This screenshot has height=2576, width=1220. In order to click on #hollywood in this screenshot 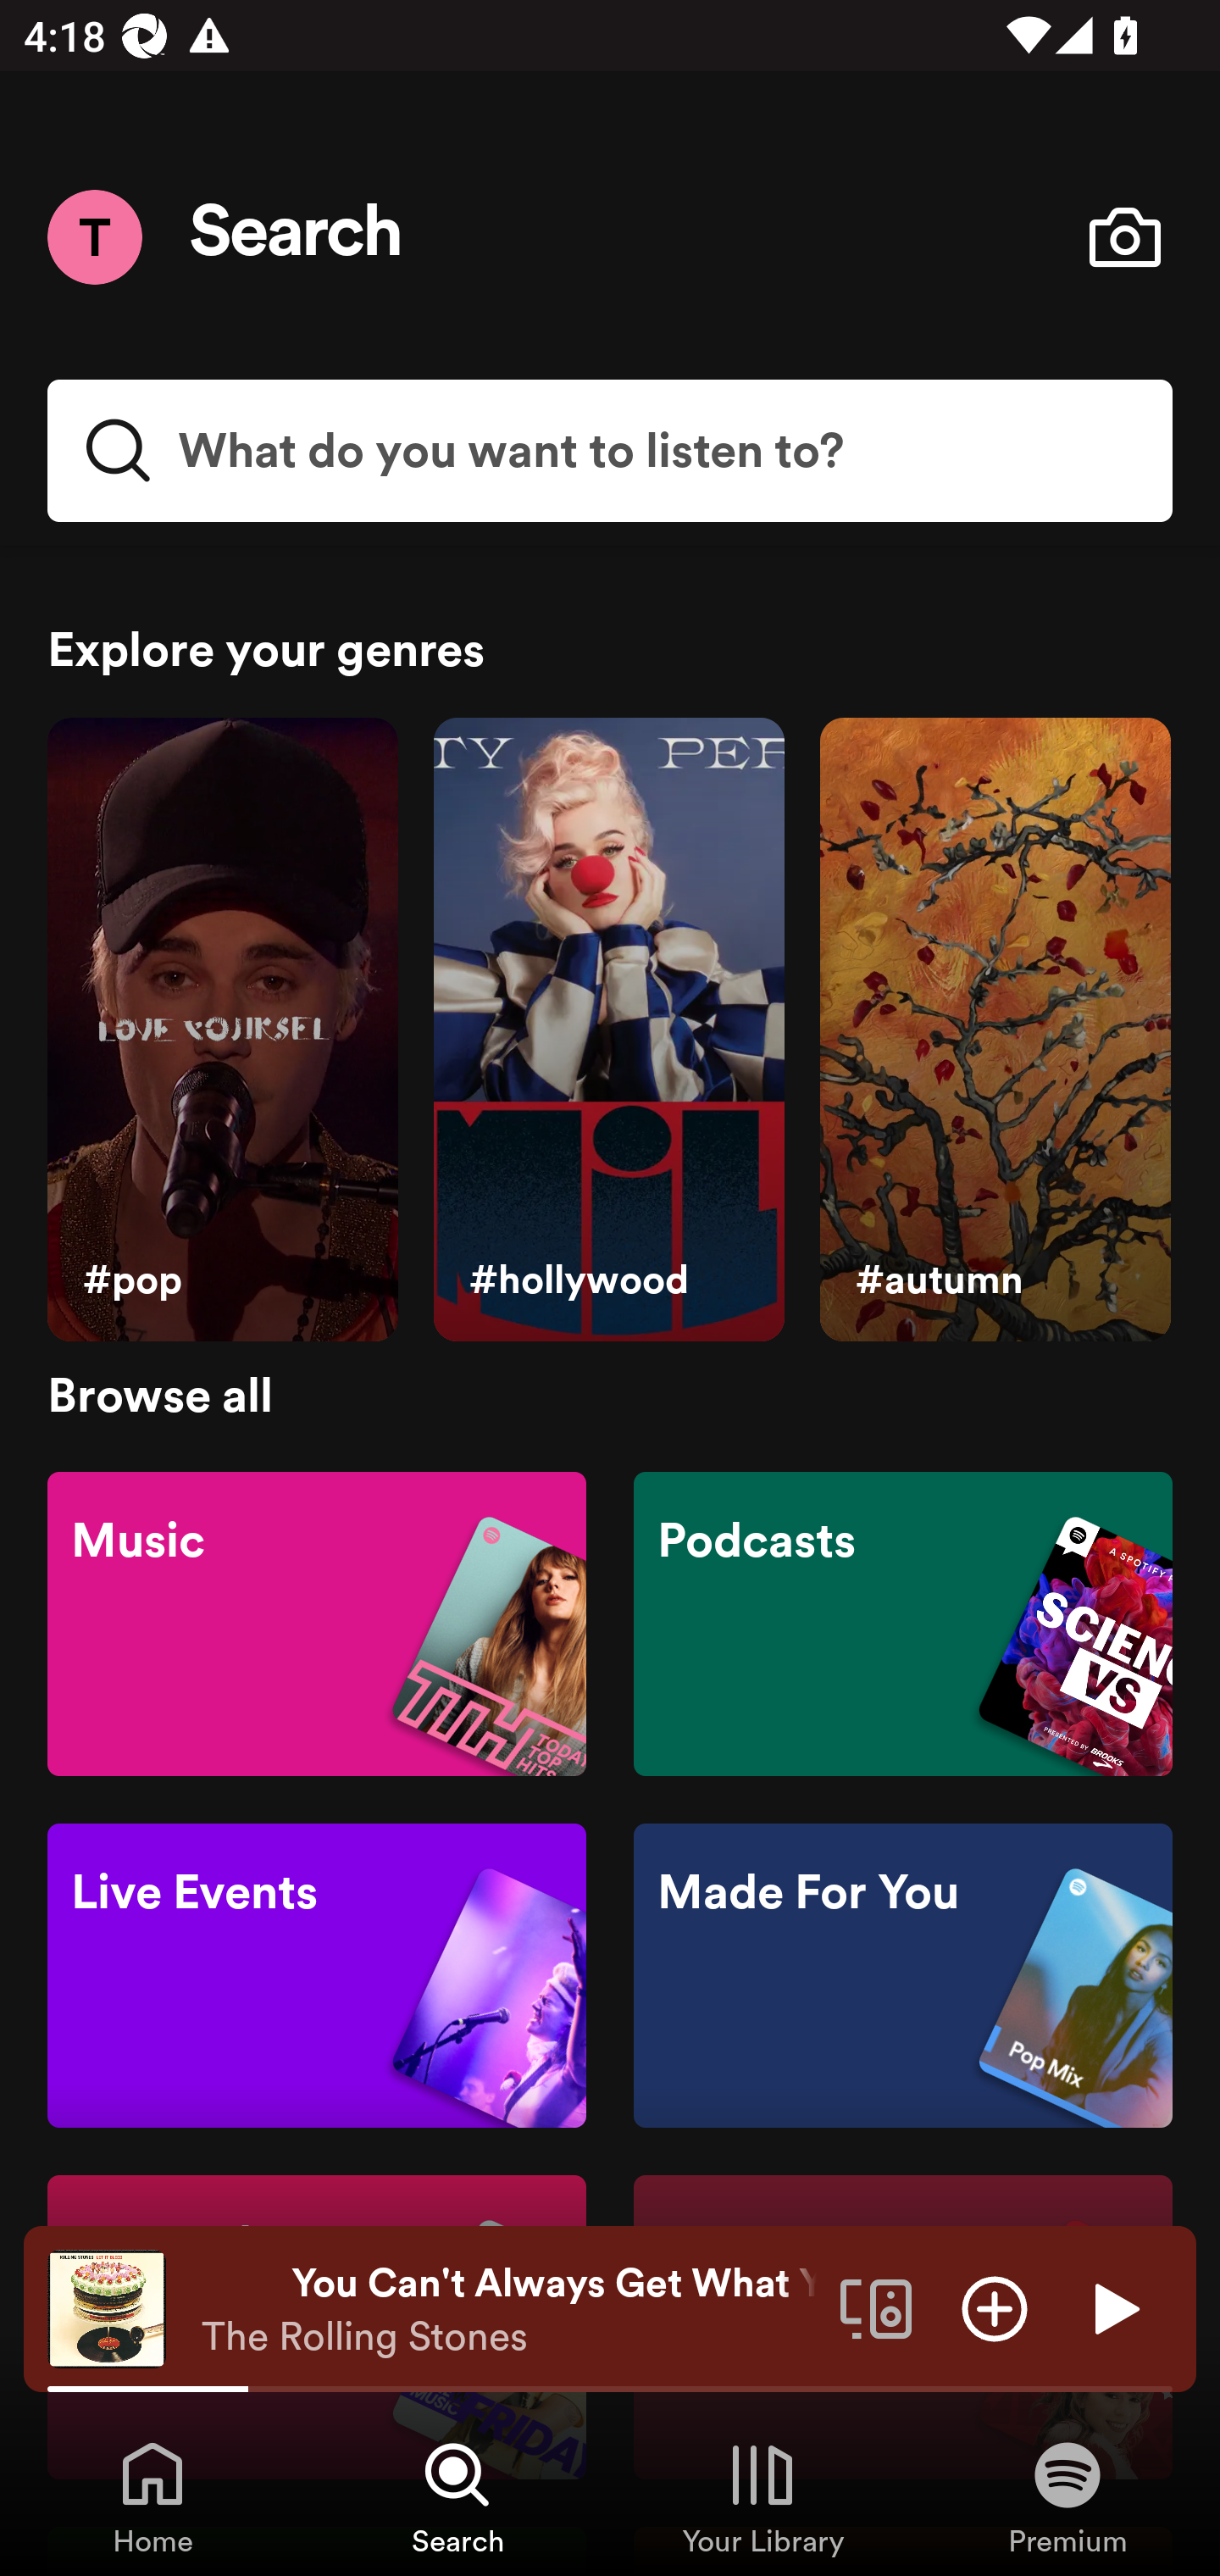, I will do `click(608, 1030)`.